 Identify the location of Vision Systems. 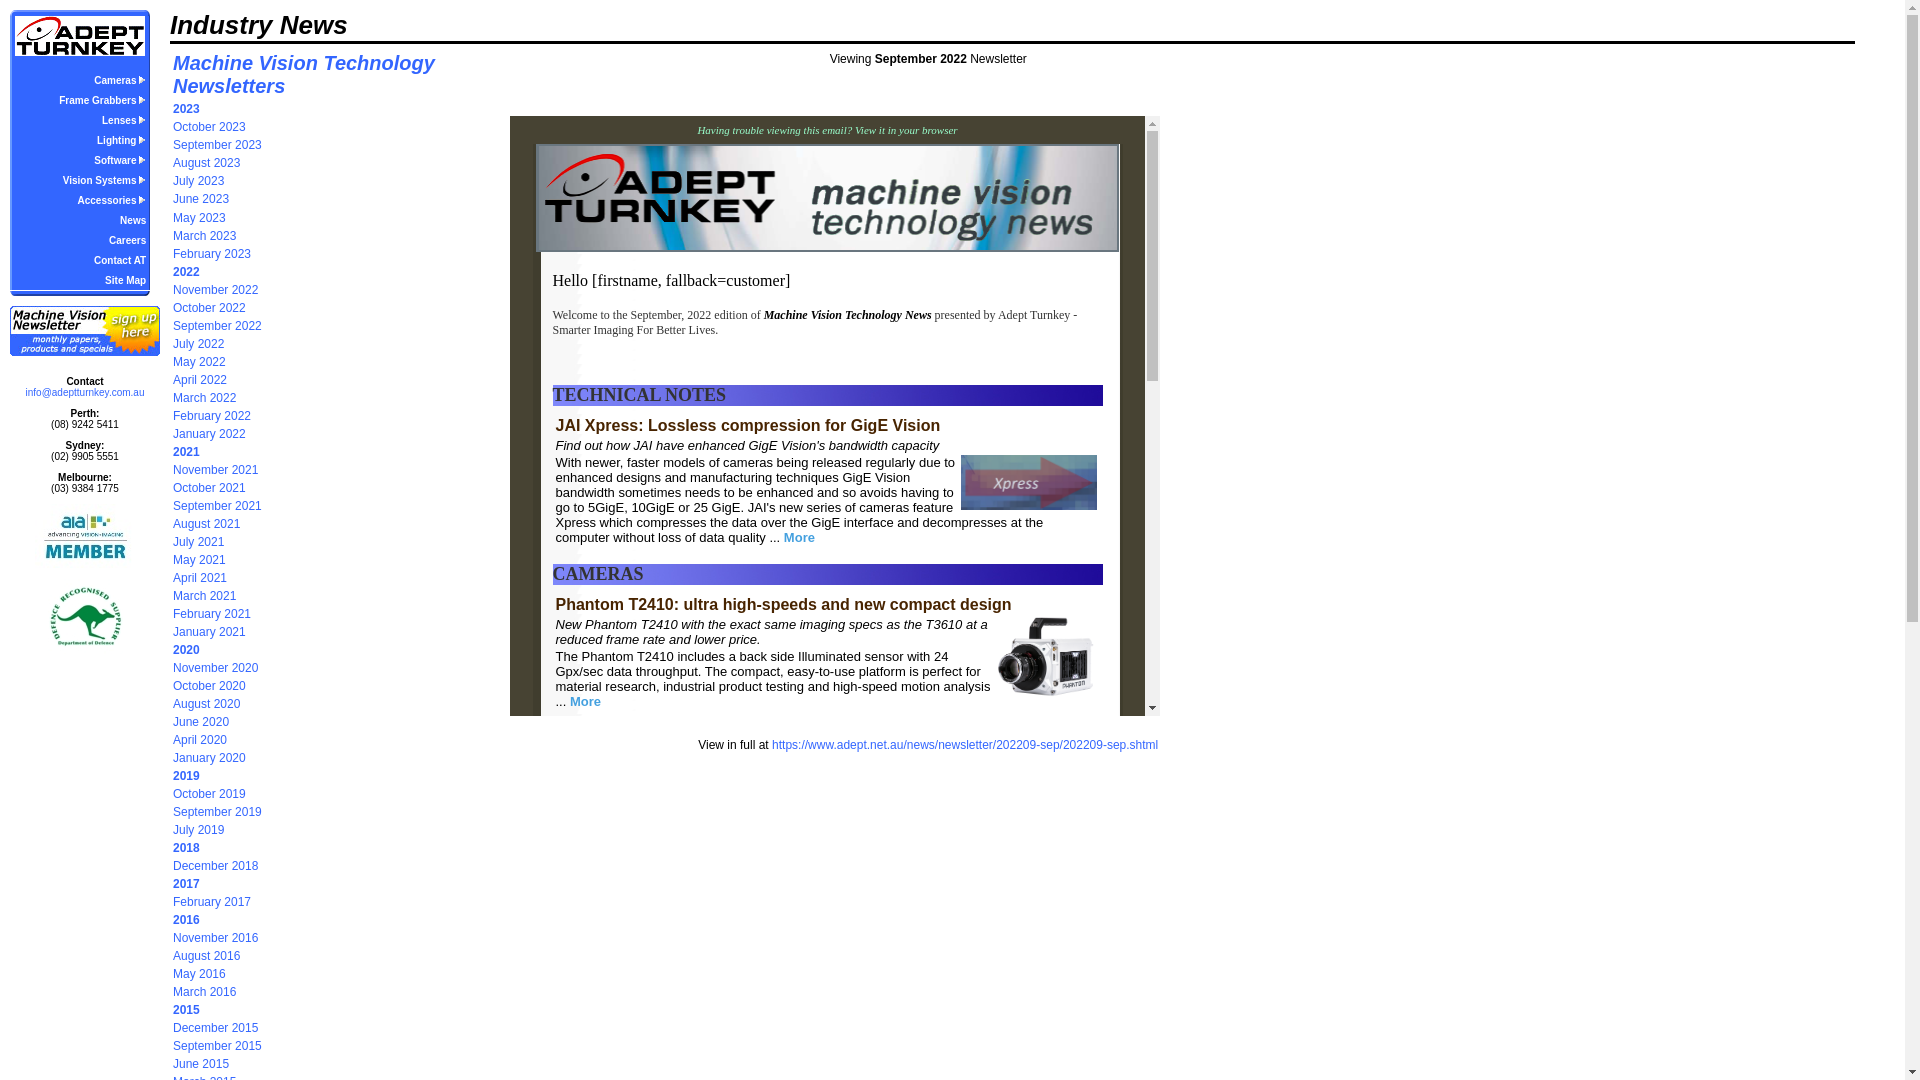
(105, 180).